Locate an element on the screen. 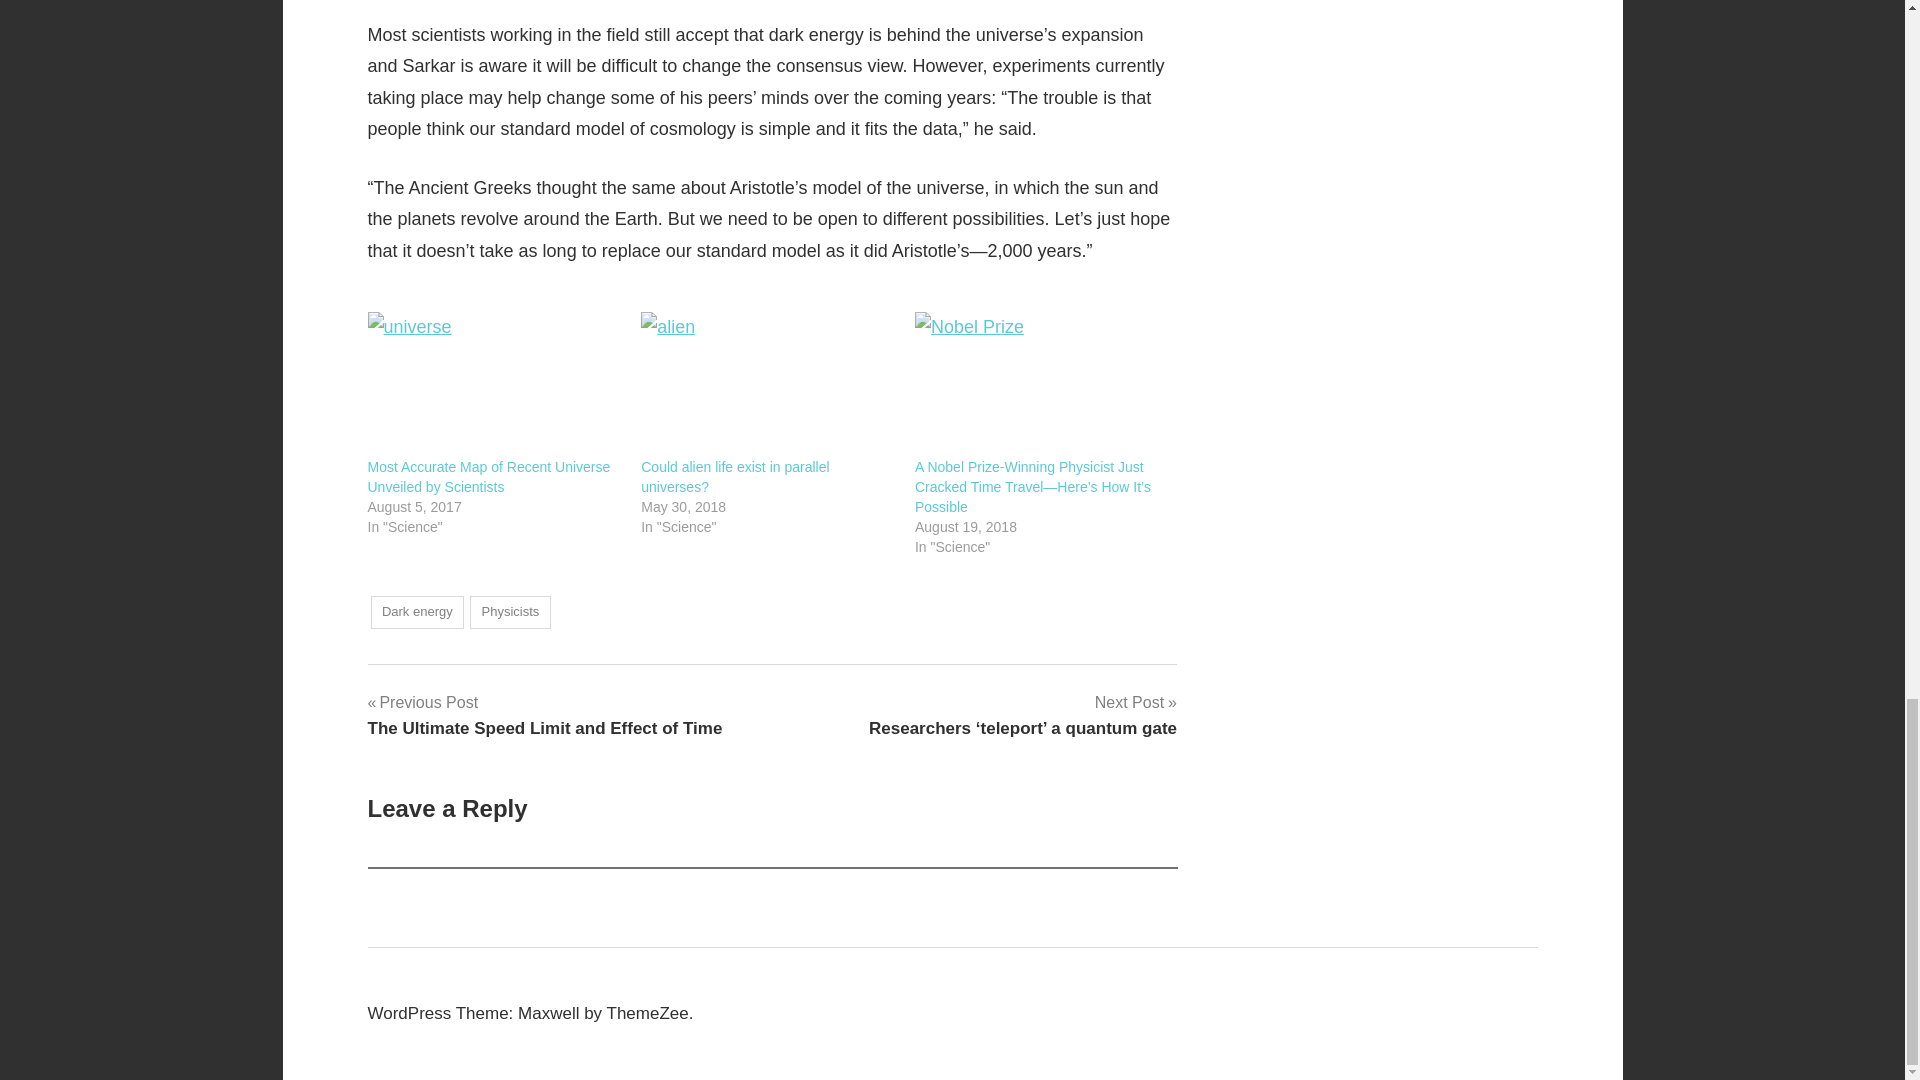 The width and height of the screenshot is (1920, 1080). Could alien life exist in parallel universes? is located at coordinates (768, 384).